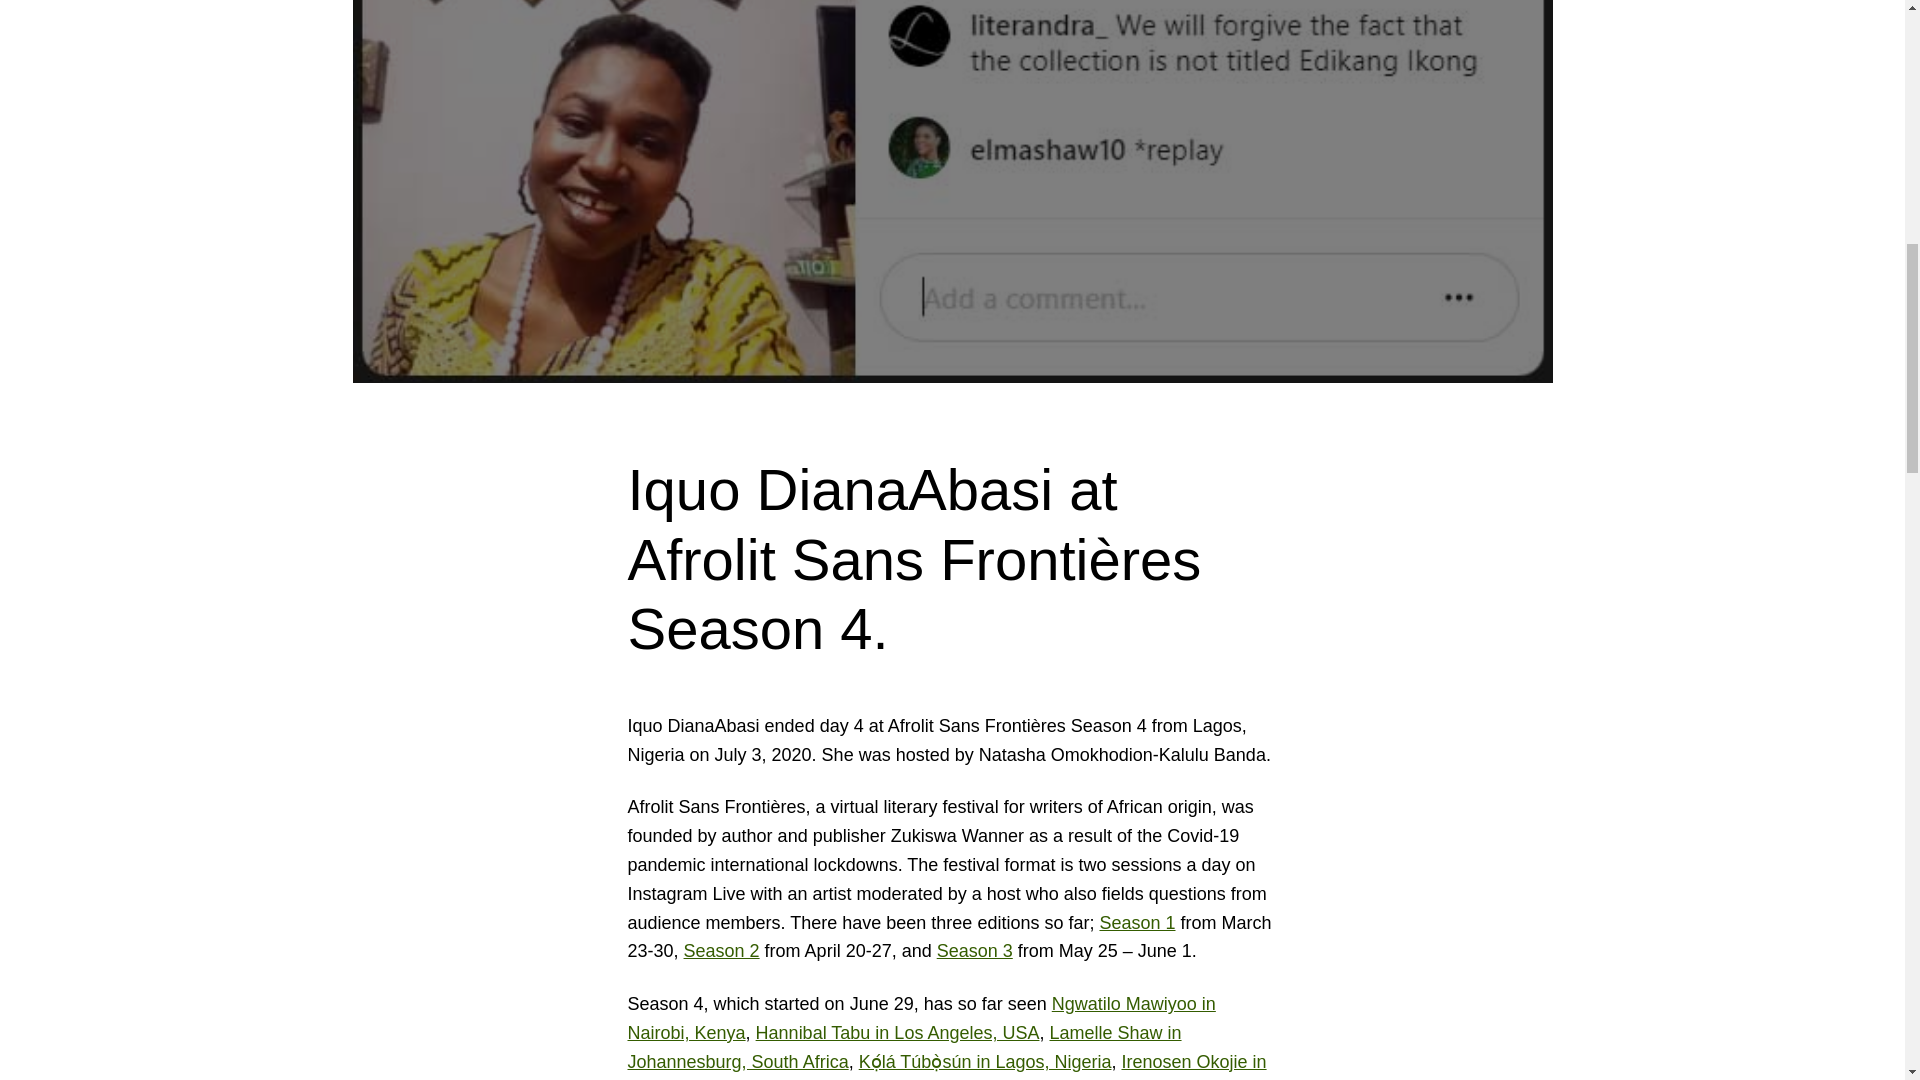  I want to click on Lamelle Shaw in Johannesburg, South Africa, so click(904, 1047).